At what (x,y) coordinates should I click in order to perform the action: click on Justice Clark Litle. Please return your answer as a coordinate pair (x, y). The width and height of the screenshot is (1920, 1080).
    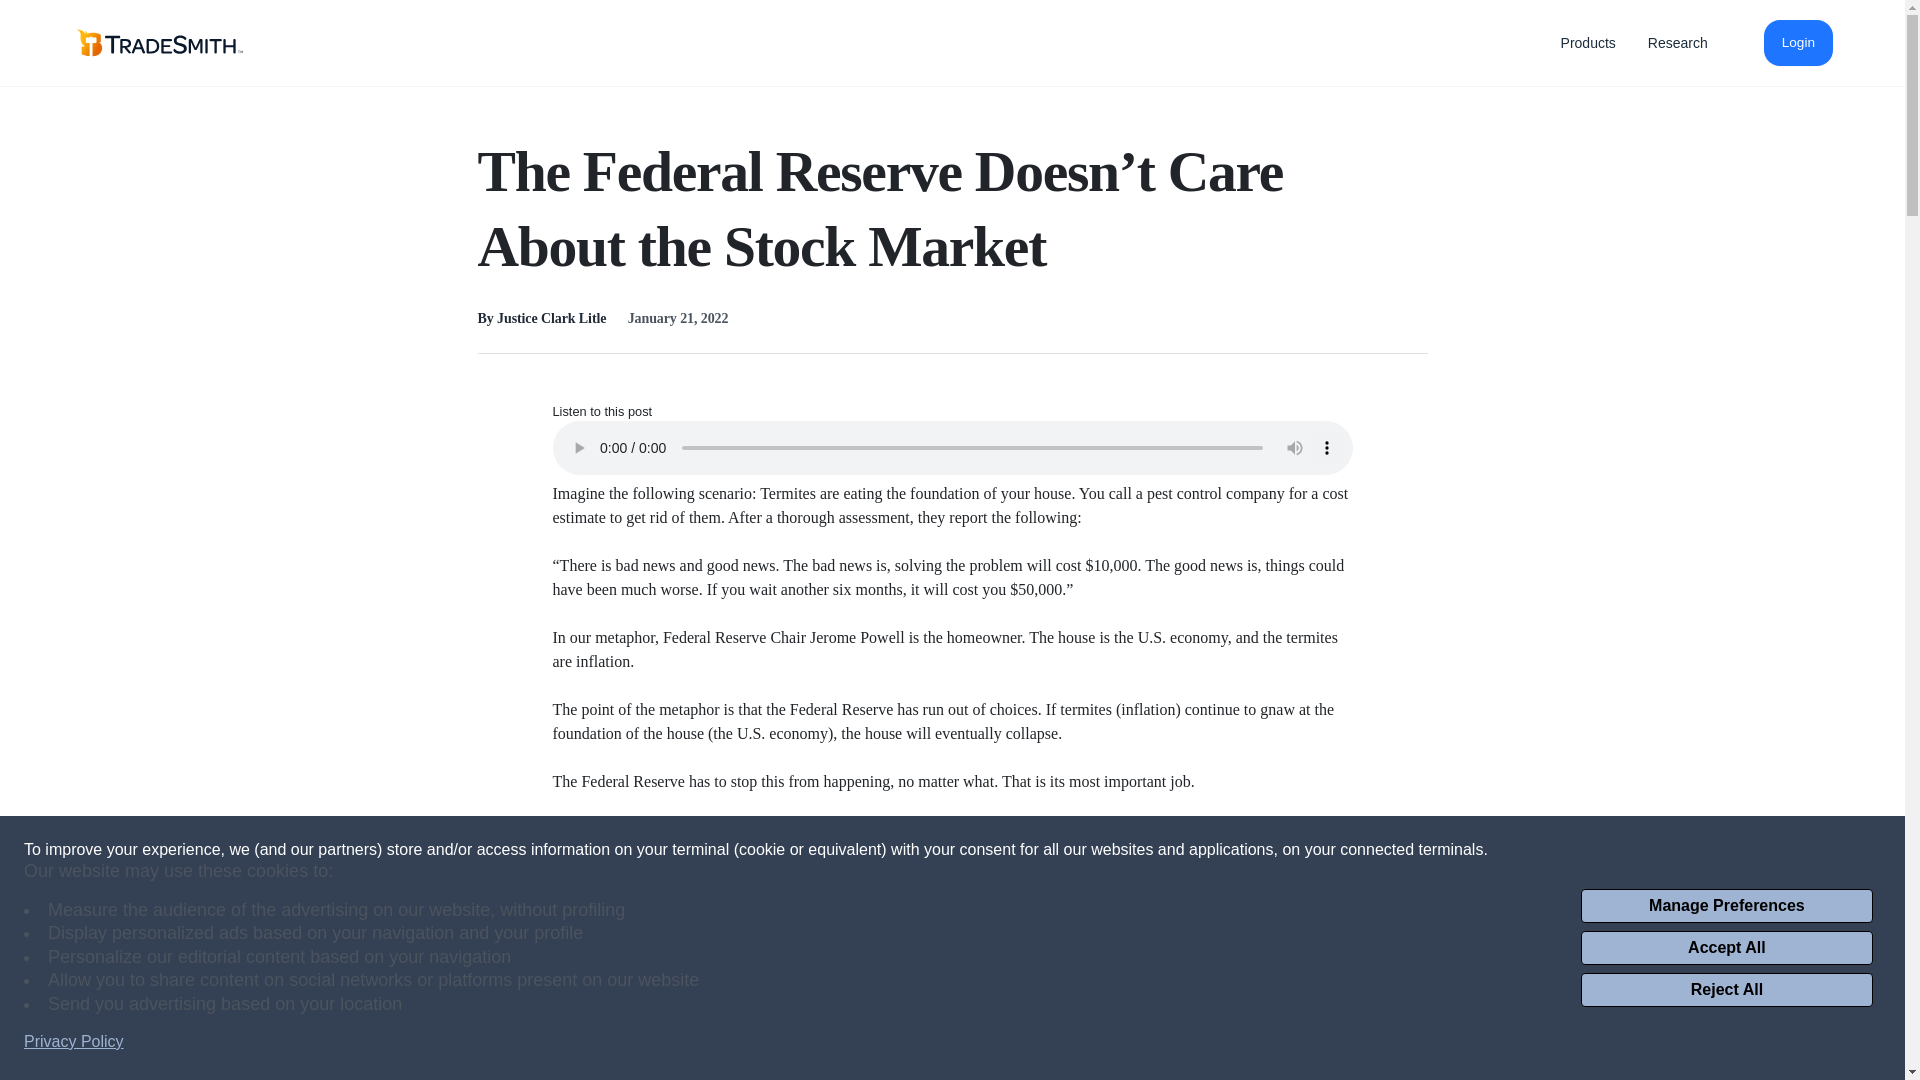
    Looking at the image, I should click on (552, 318).